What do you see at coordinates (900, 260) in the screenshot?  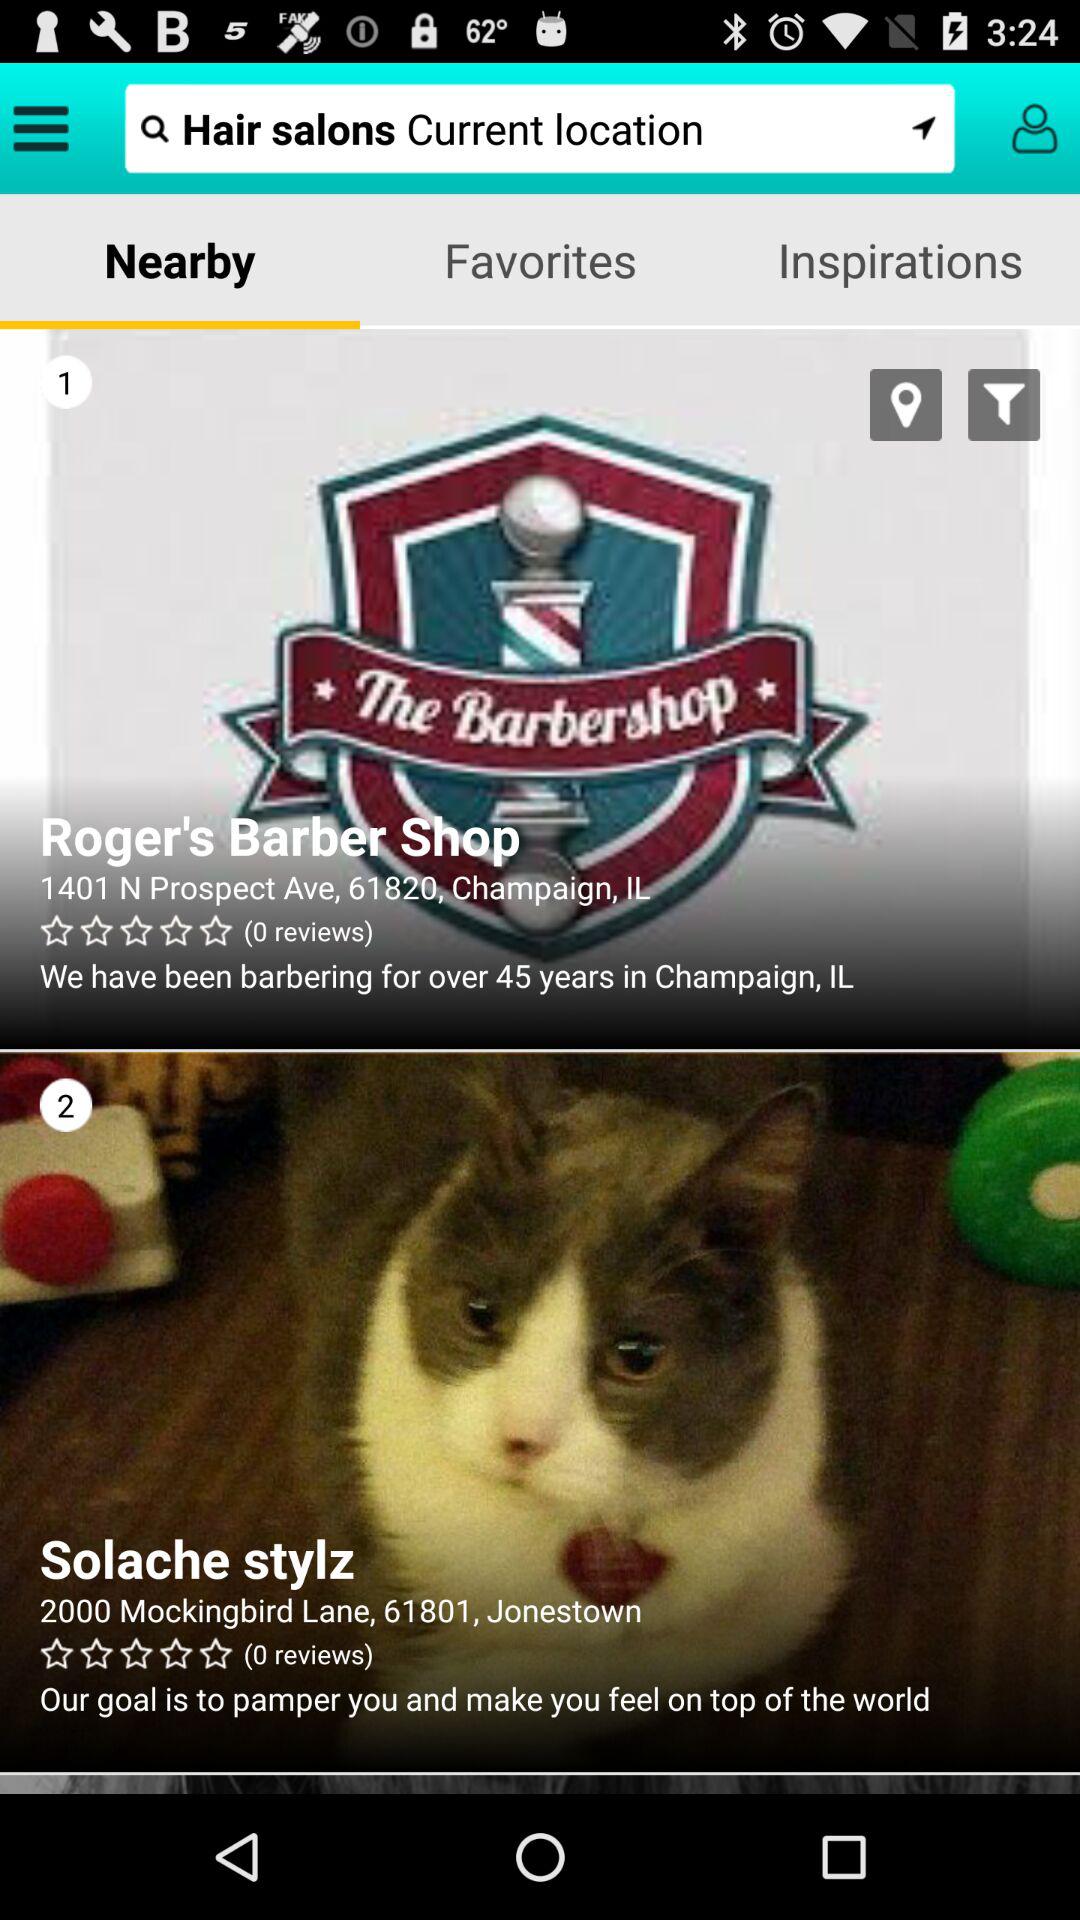 I see `scroll to inspirations app` at bounding box center [900, 260].